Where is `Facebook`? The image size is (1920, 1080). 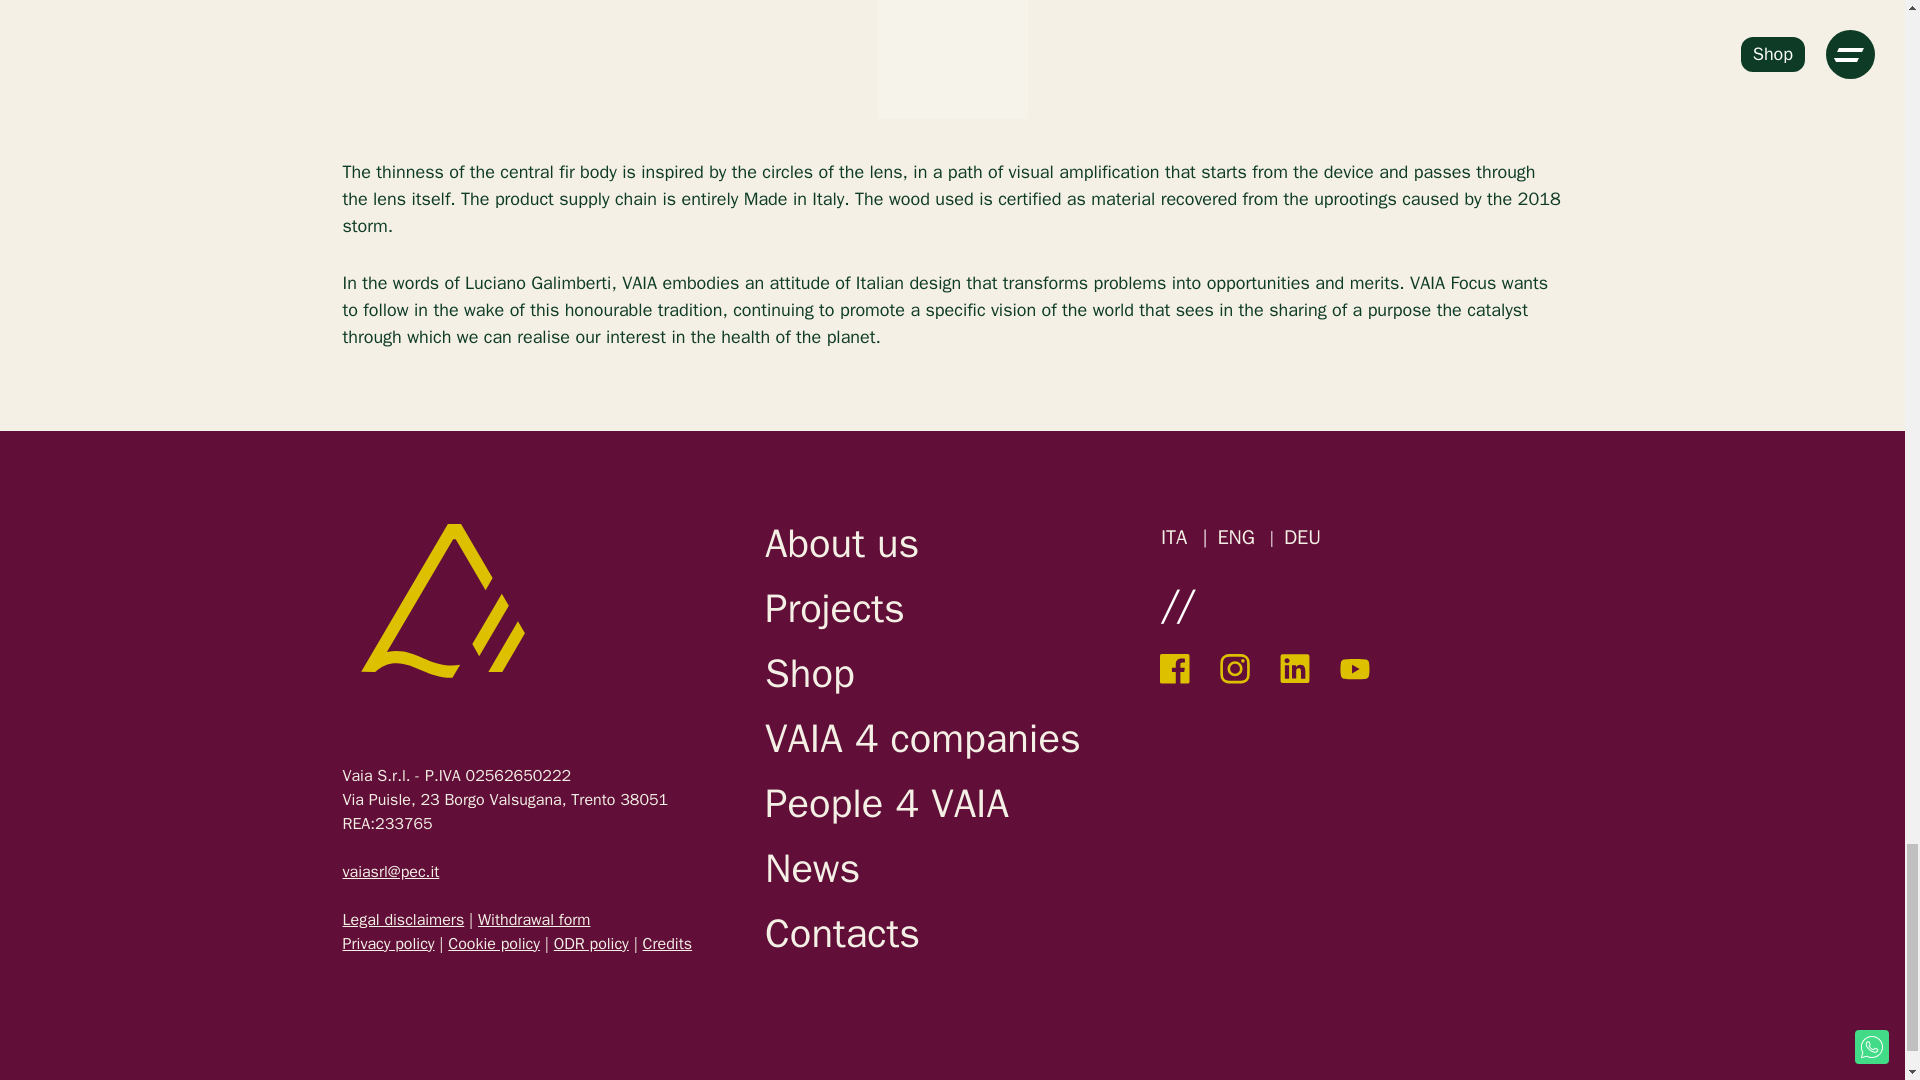
Facebook is located at coordinates (1174, 668).